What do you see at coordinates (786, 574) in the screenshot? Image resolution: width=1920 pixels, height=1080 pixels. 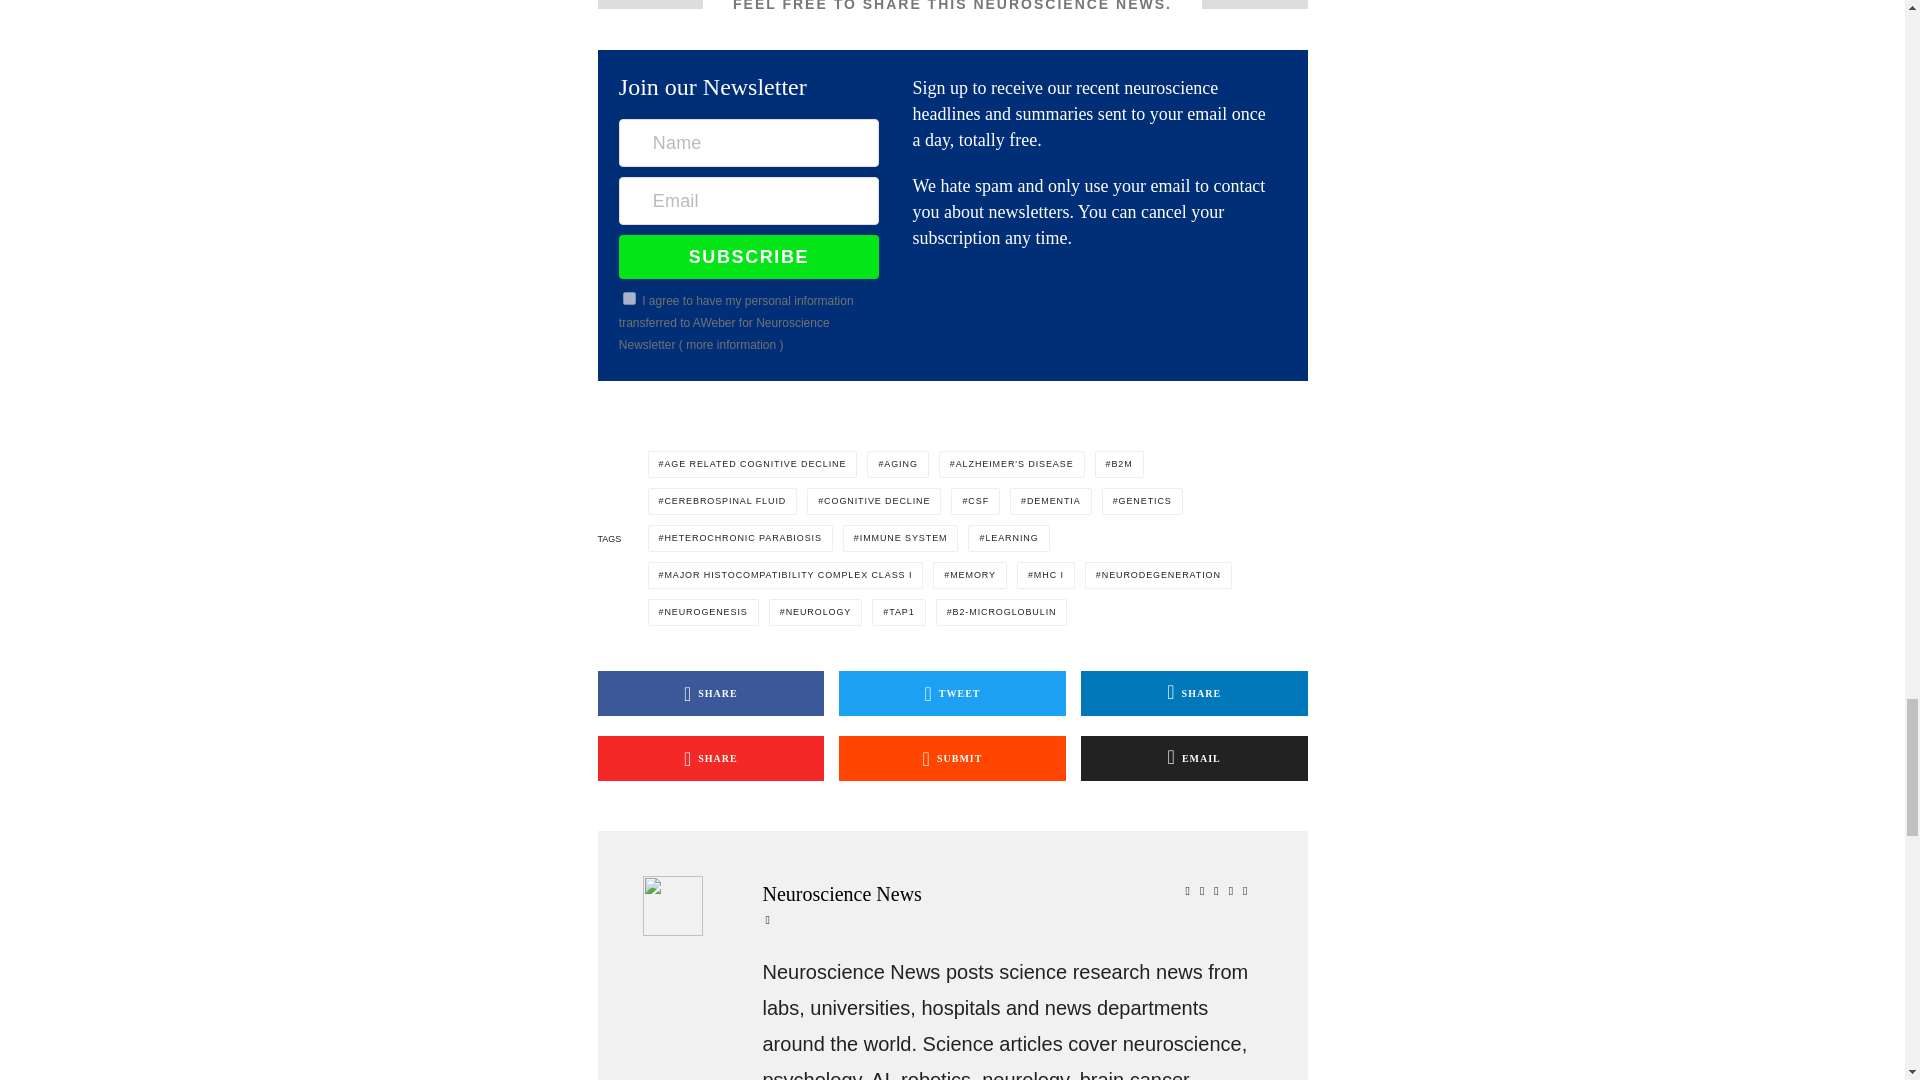 I see `MAJOR HISTOCOMPATIBILITY COMPLEX CLASS I` at bounding box center [786, 574].